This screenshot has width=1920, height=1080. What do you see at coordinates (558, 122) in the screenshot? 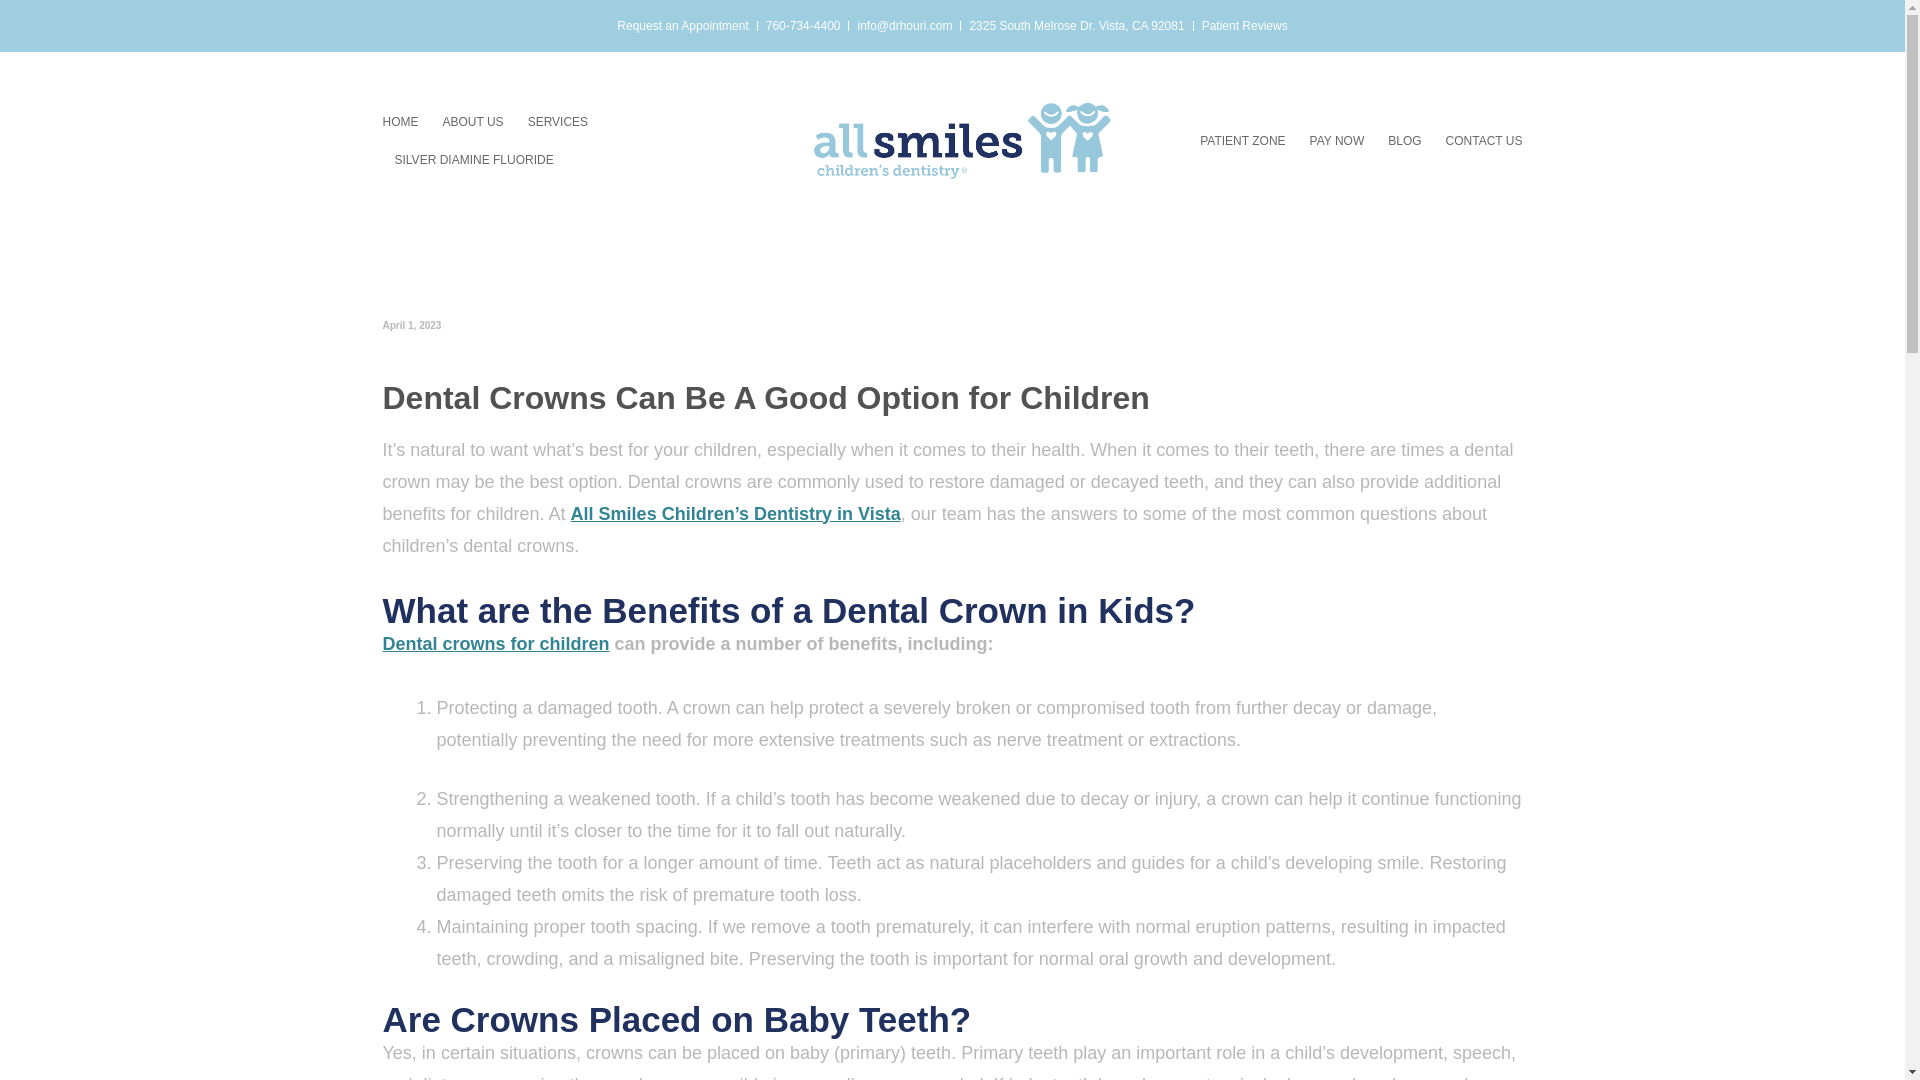
I see `SERVICES` at bounding box center [558, 122].